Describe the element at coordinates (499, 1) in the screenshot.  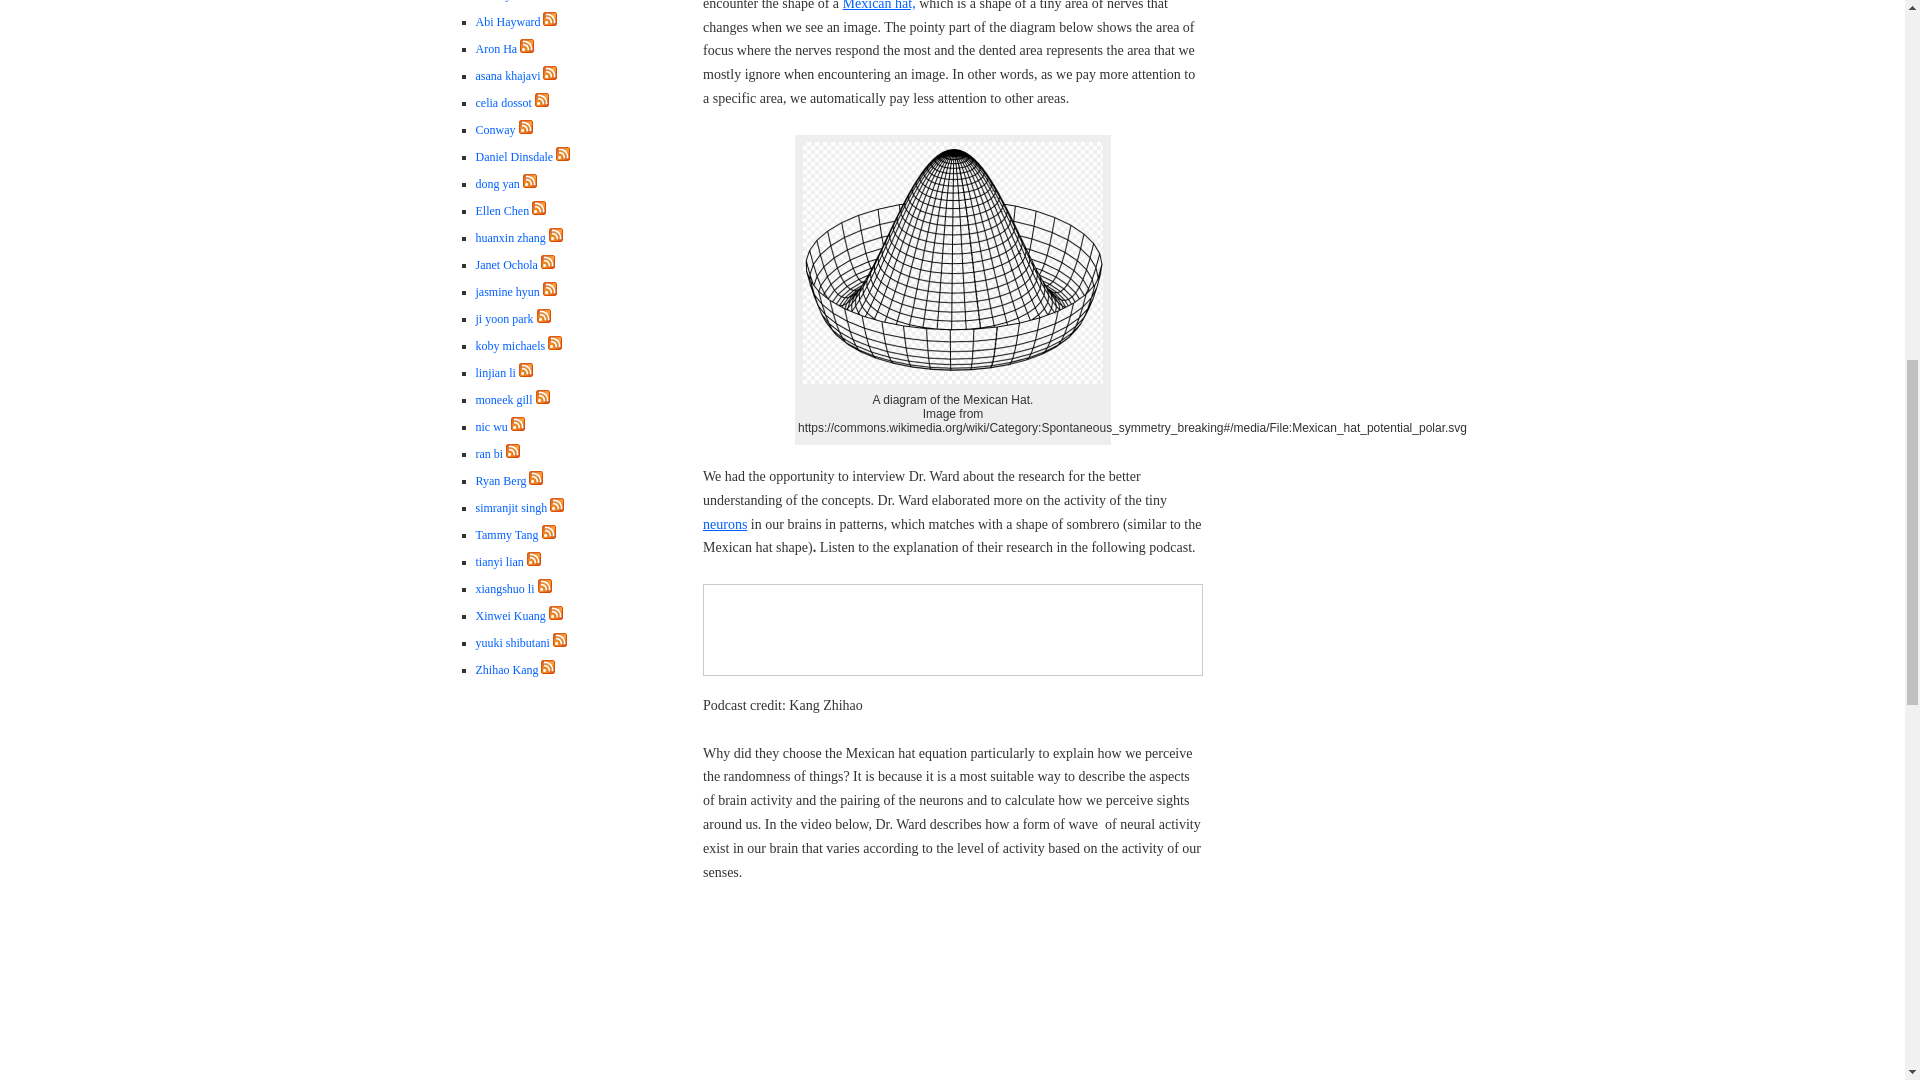
I see `Posts by aaron yen` at that location.